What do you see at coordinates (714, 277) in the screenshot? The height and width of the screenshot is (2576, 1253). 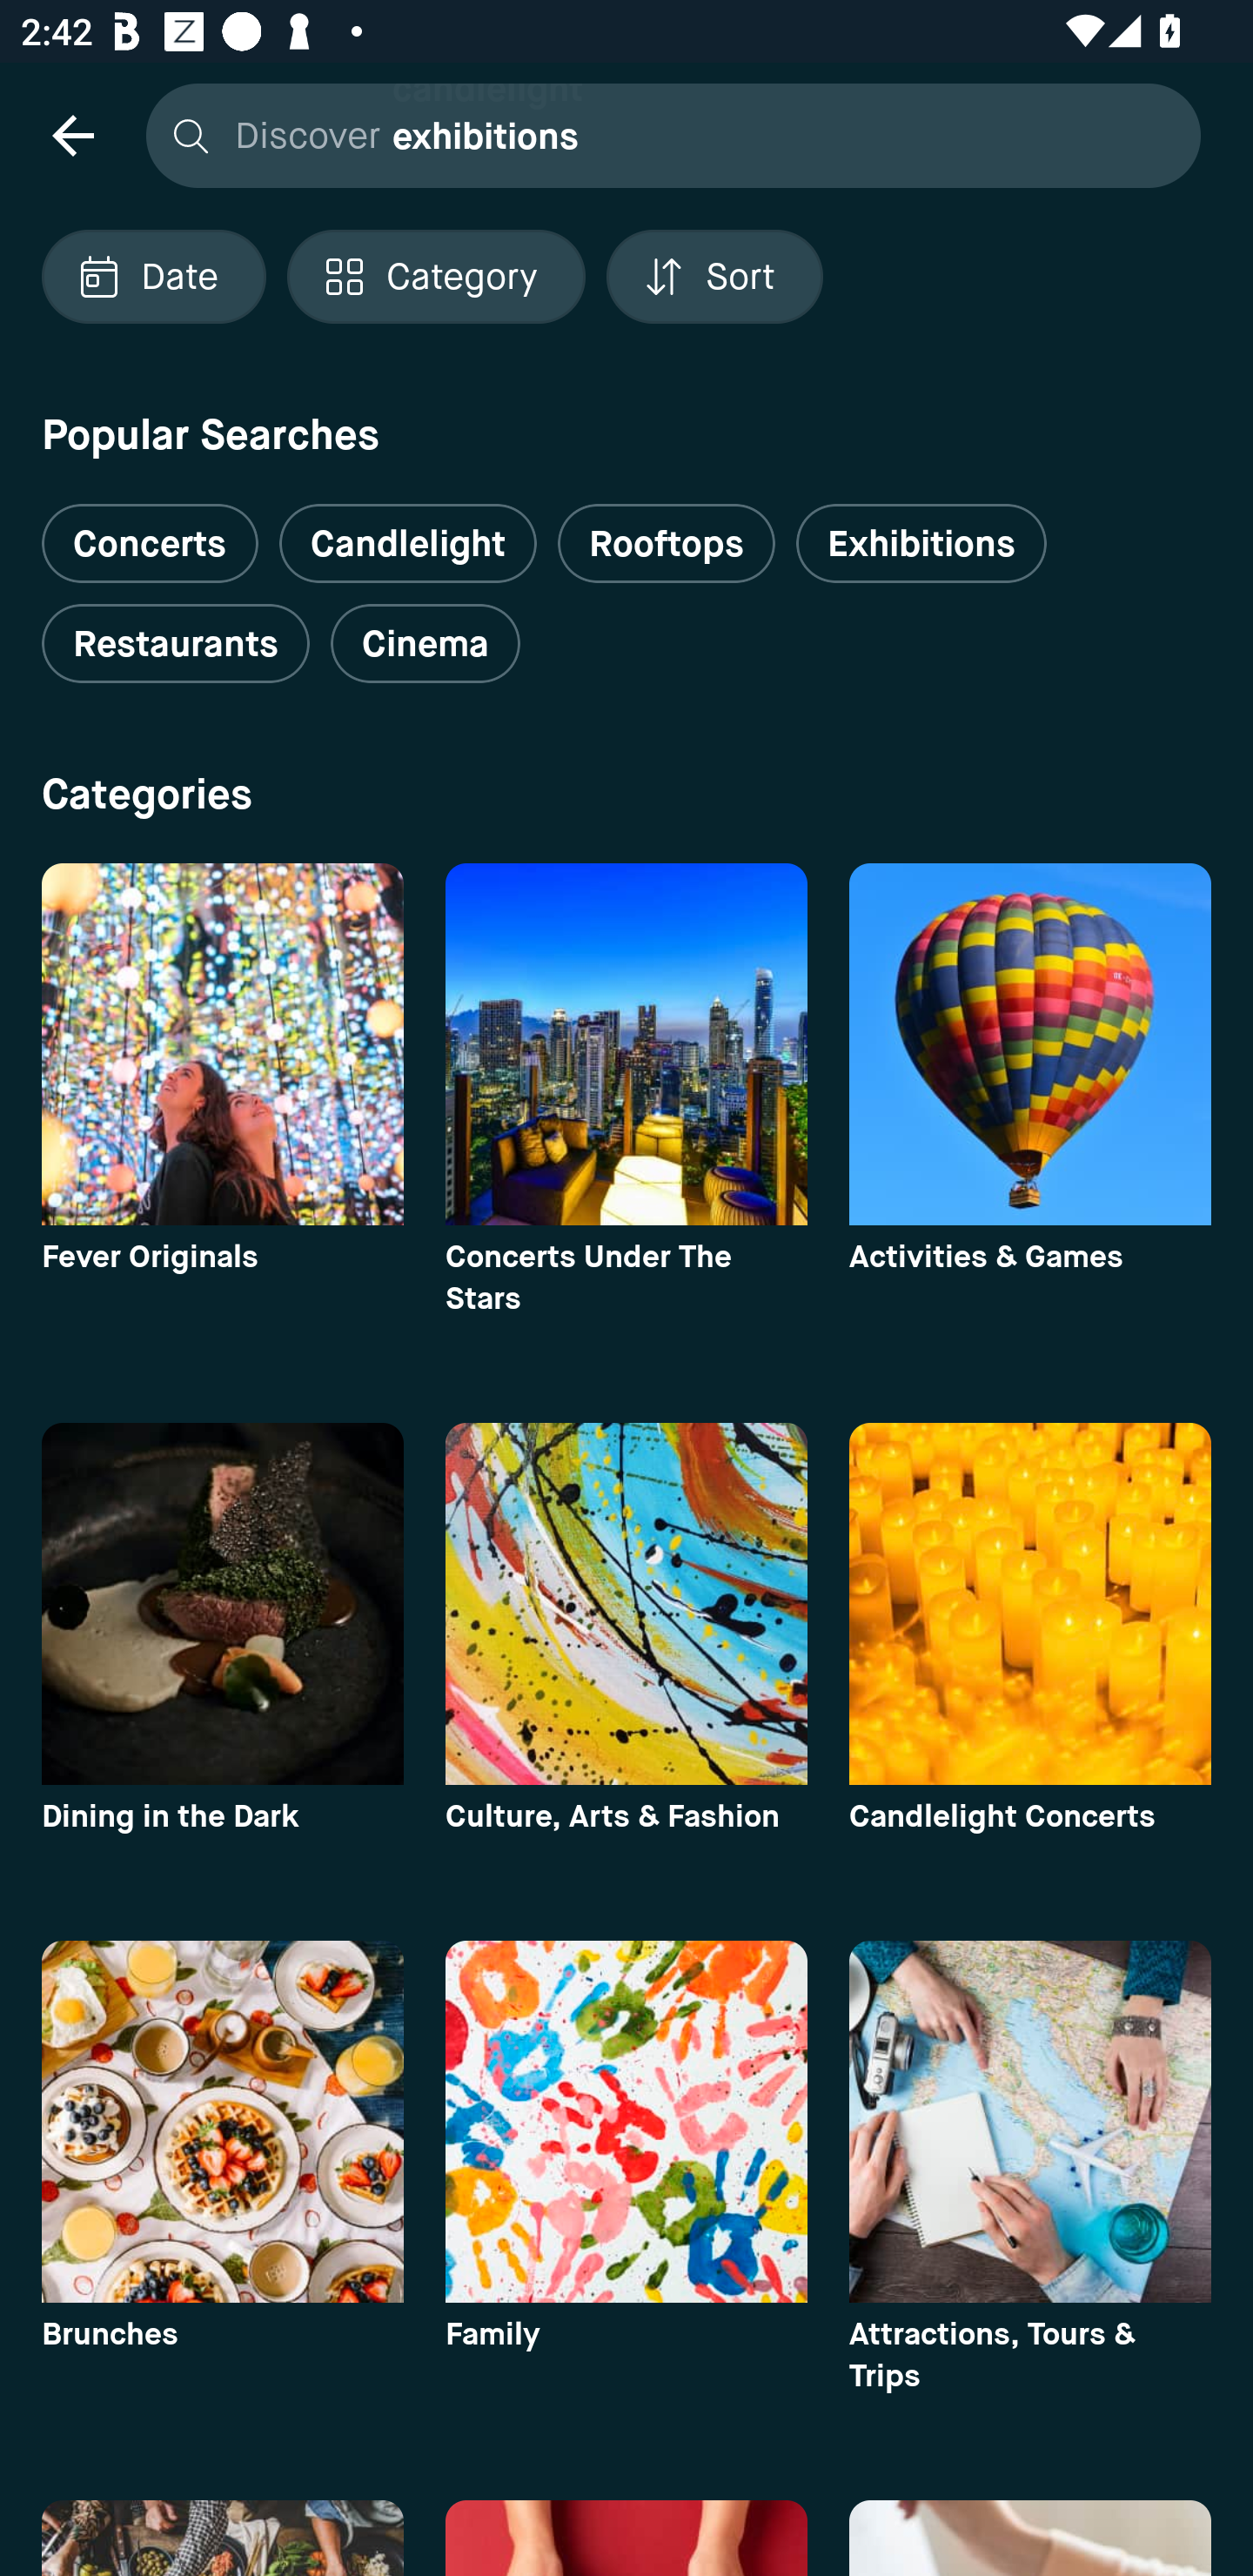 I see `Localized description Sort` at bounding box center [714, 277].